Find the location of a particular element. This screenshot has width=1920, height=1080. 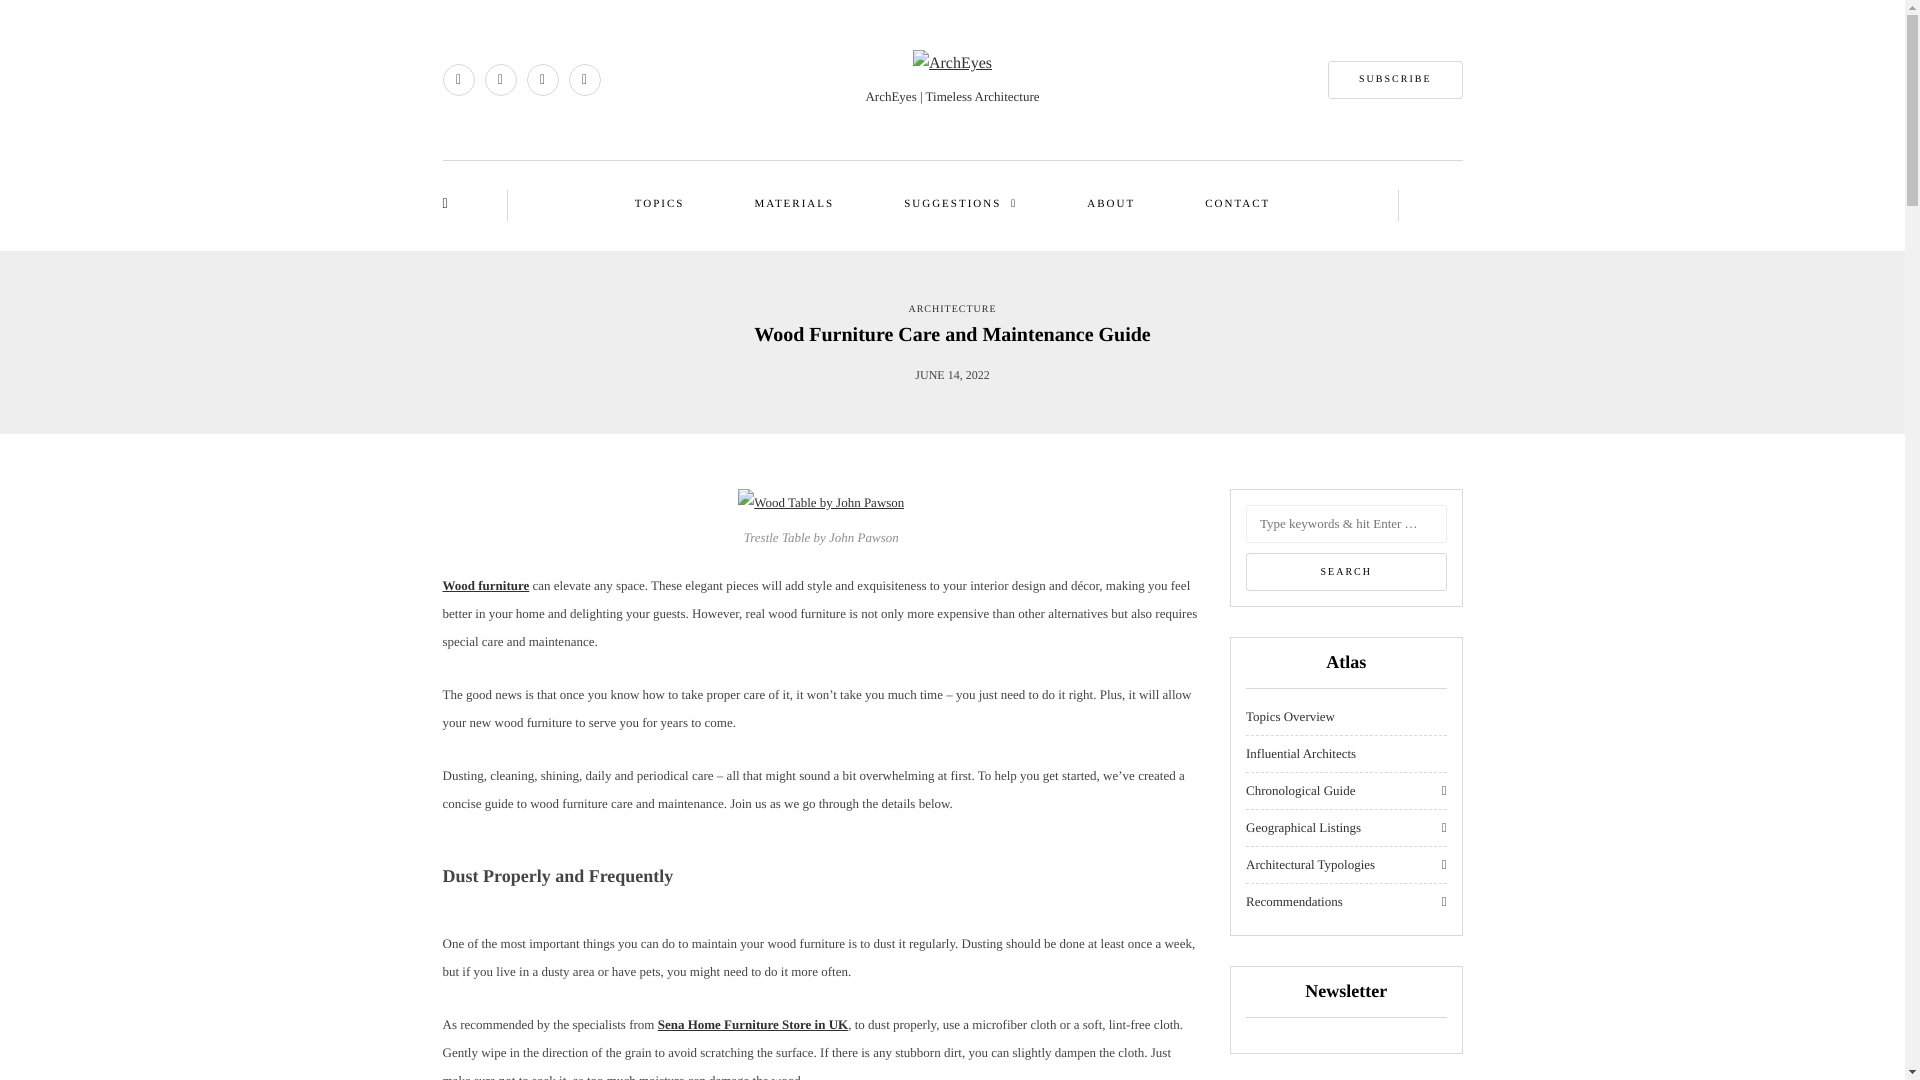

Search is located at coordinates (1346, 571).